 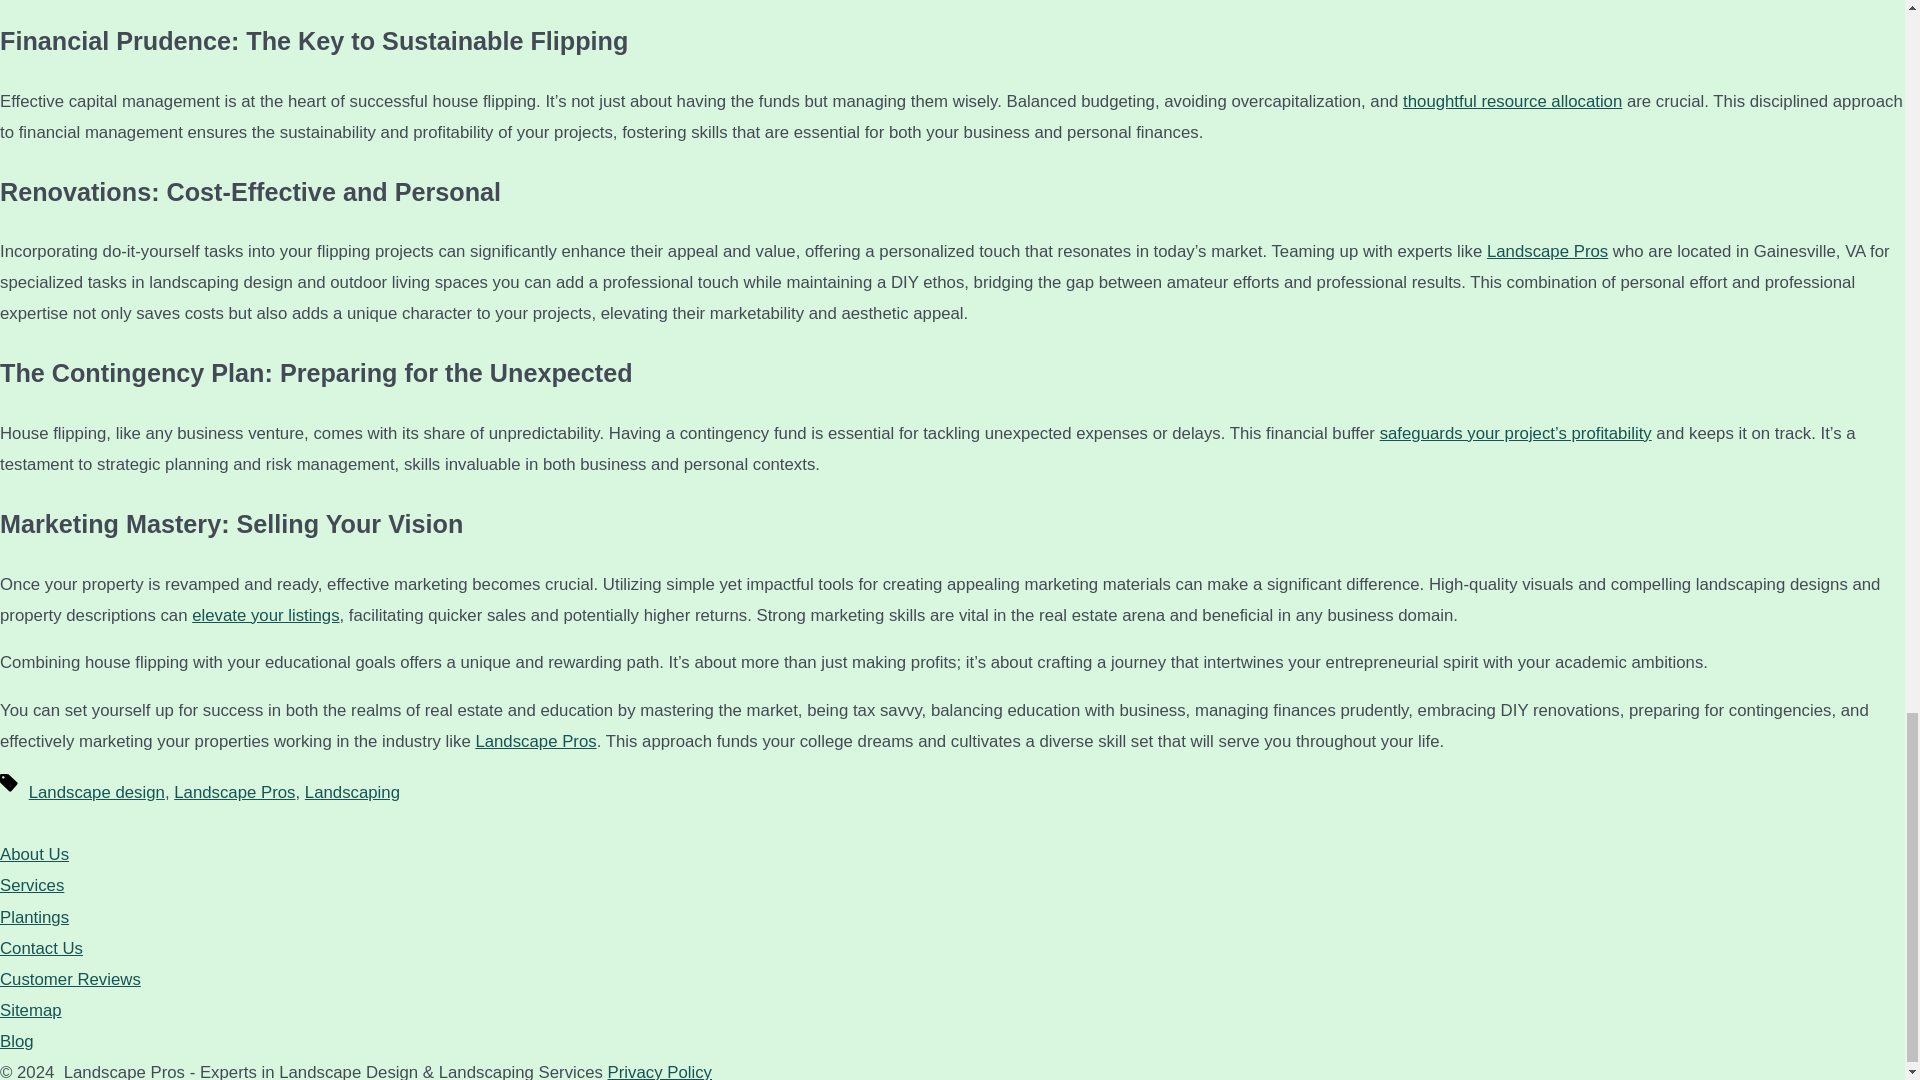 What do you see at coordinates (534, 741) in the screenshot?
I see `Landscape Pros` at bounding box center [534, 741].